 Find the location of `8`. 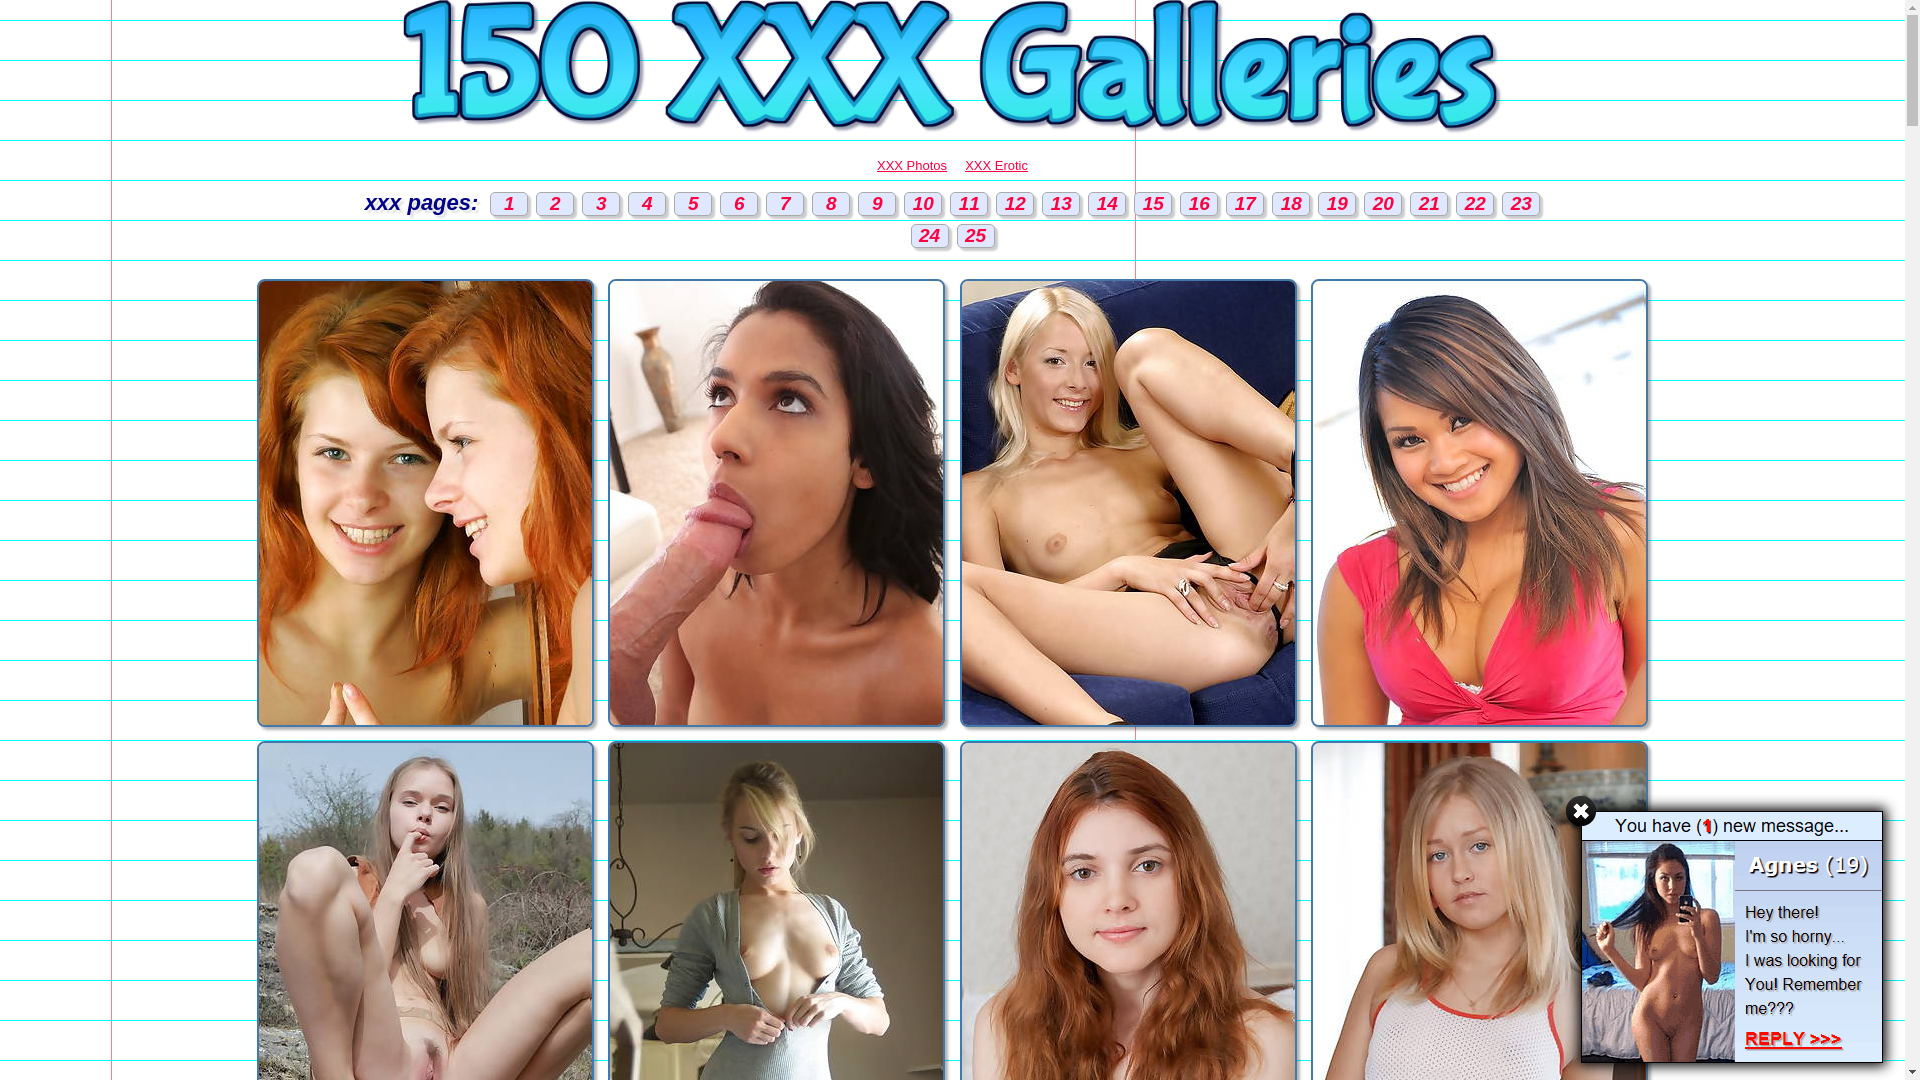

8 is located at coordinates (831, 204).